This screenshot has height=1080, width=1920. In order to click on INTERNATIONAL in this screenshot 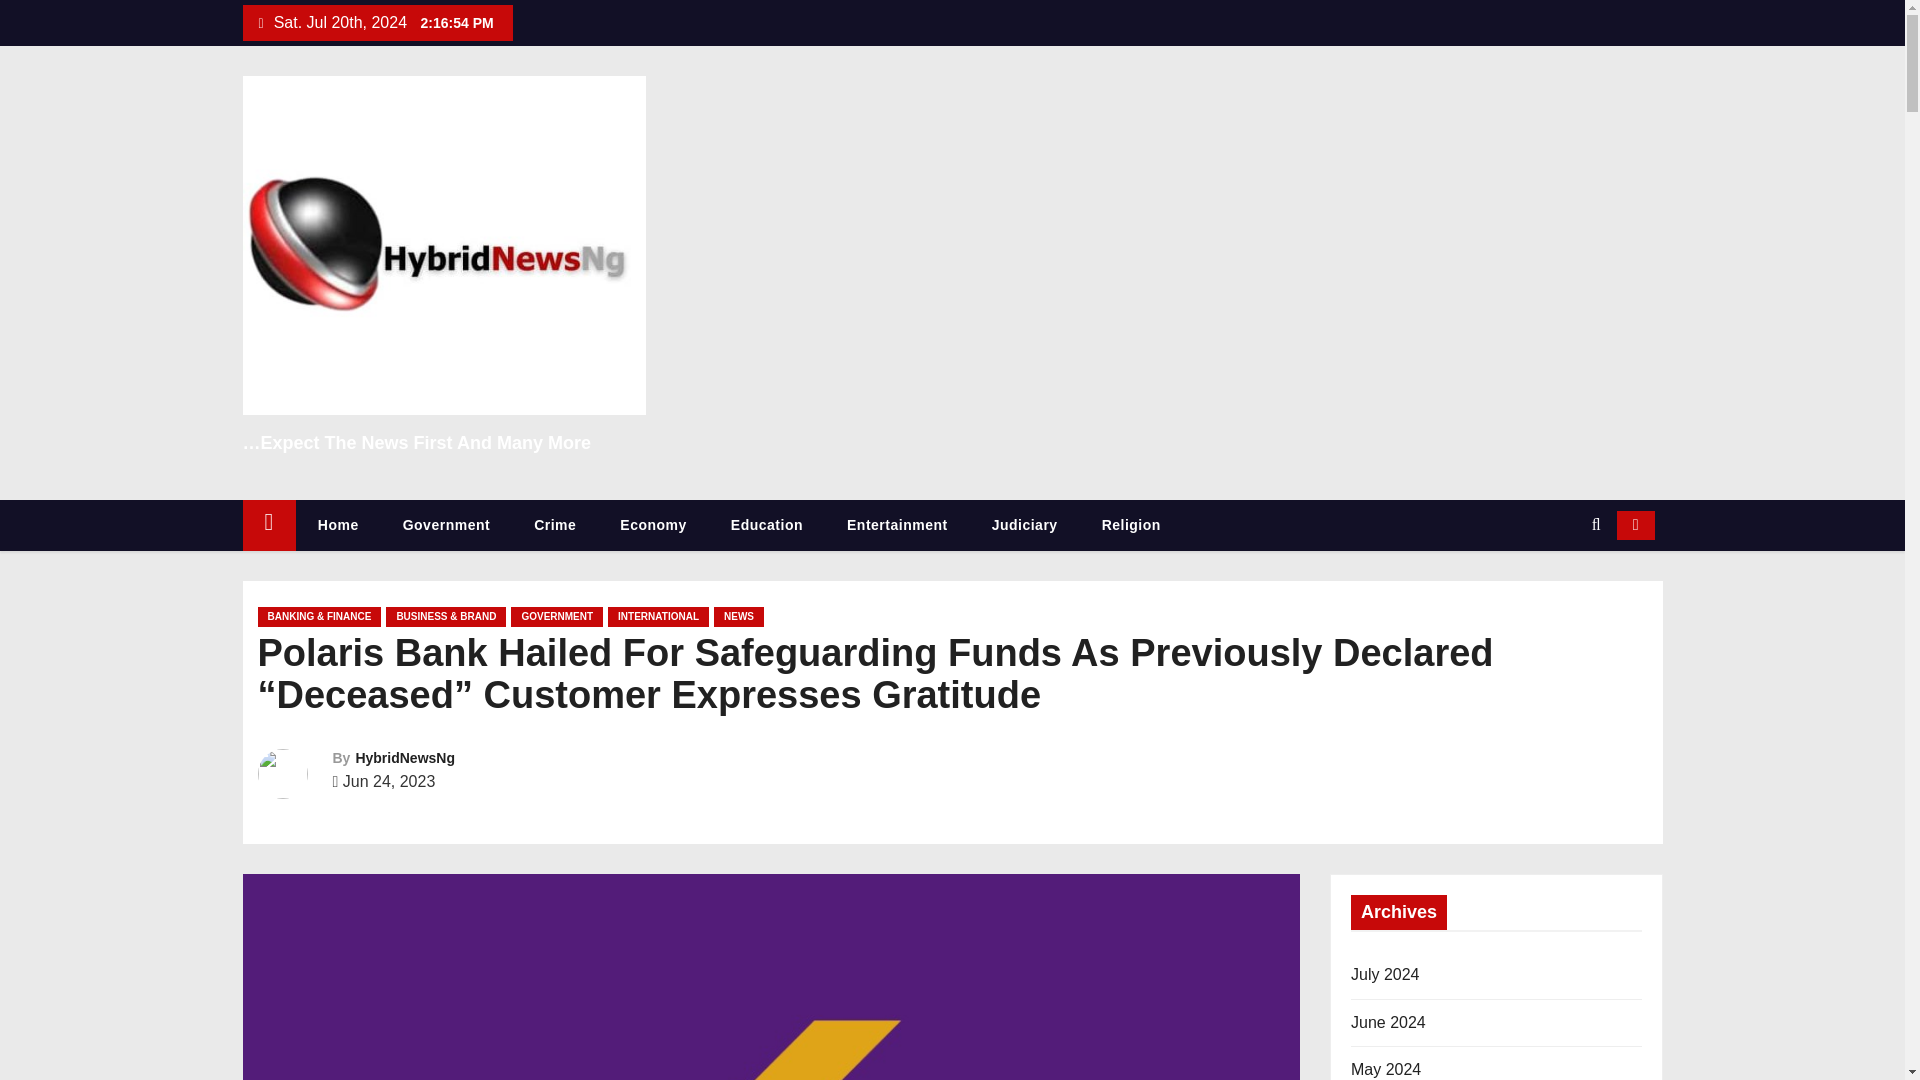, I will do `click(658, 616)`.